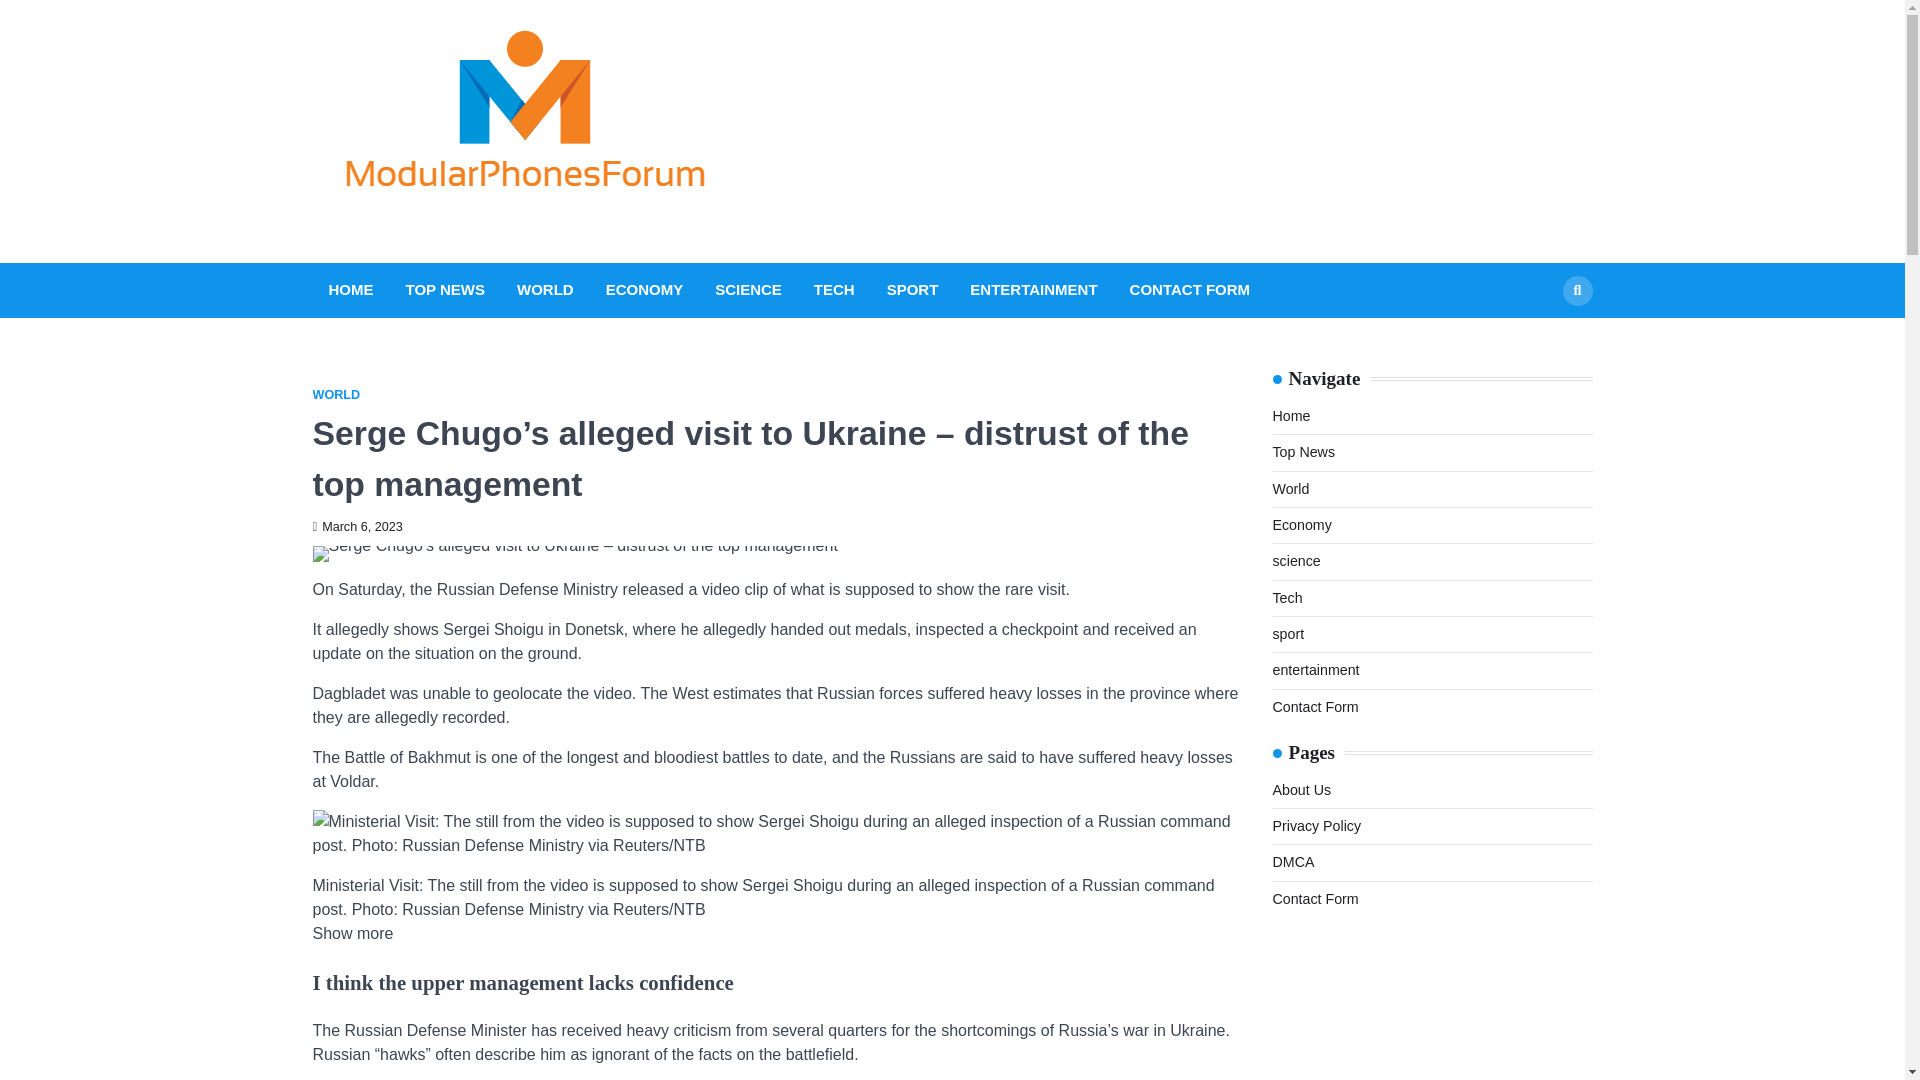 This screenshot has width=1920, height=1080. I want to click on DMCA, so click(1292, 862).